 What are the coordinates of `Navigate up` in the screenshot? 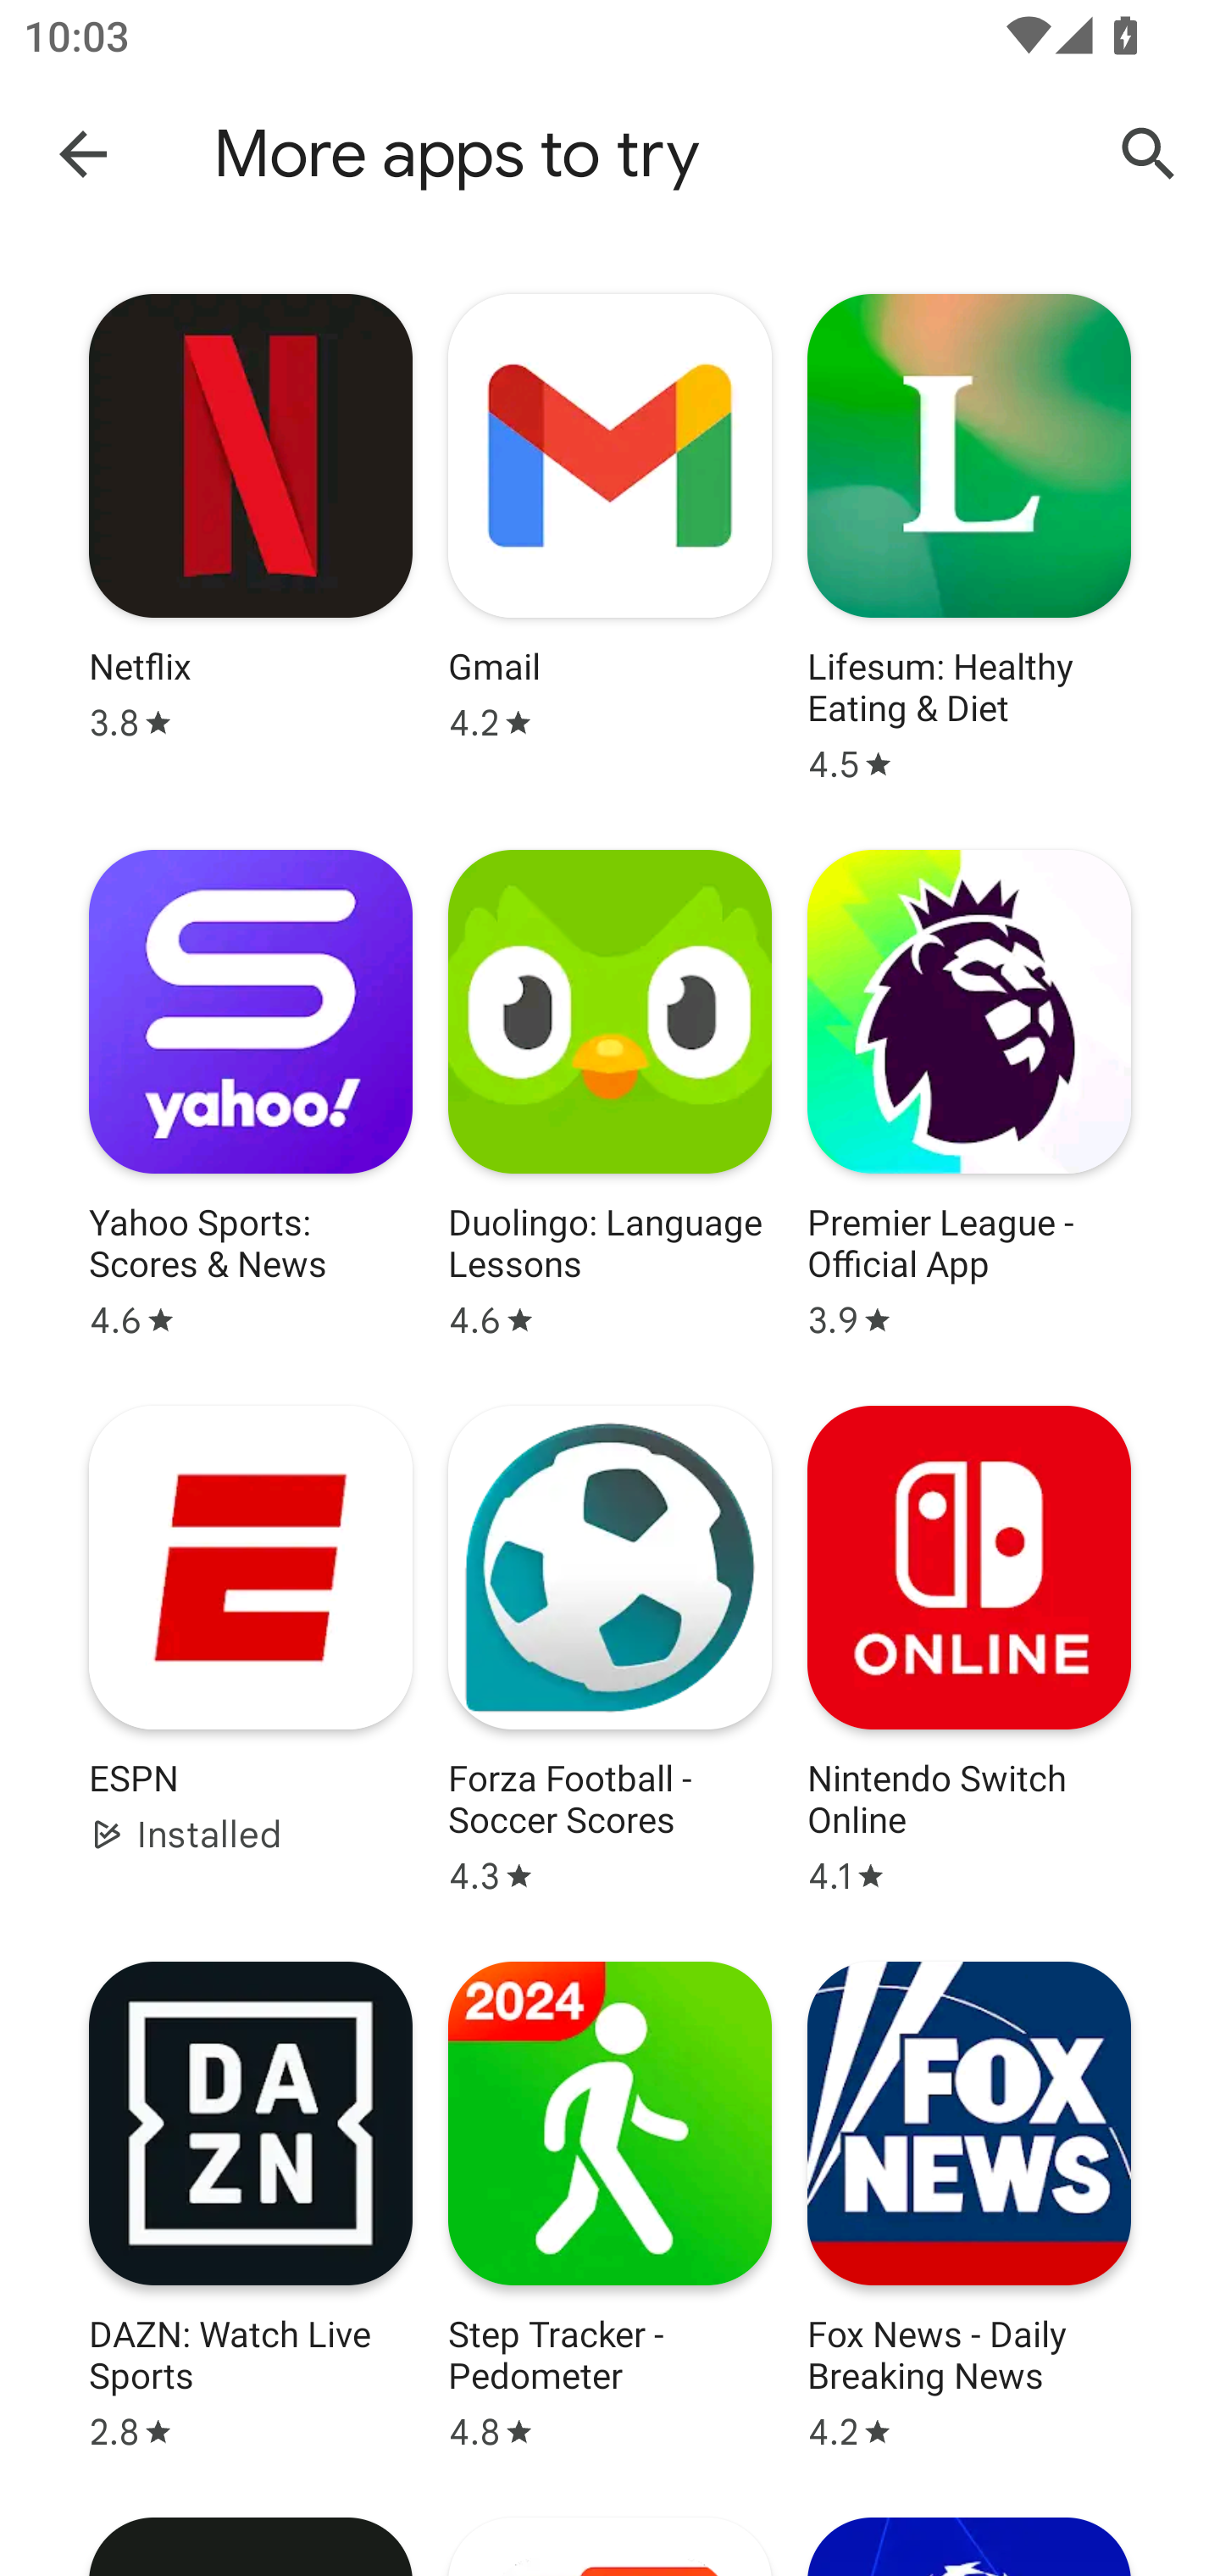 It's located at (83, 153).